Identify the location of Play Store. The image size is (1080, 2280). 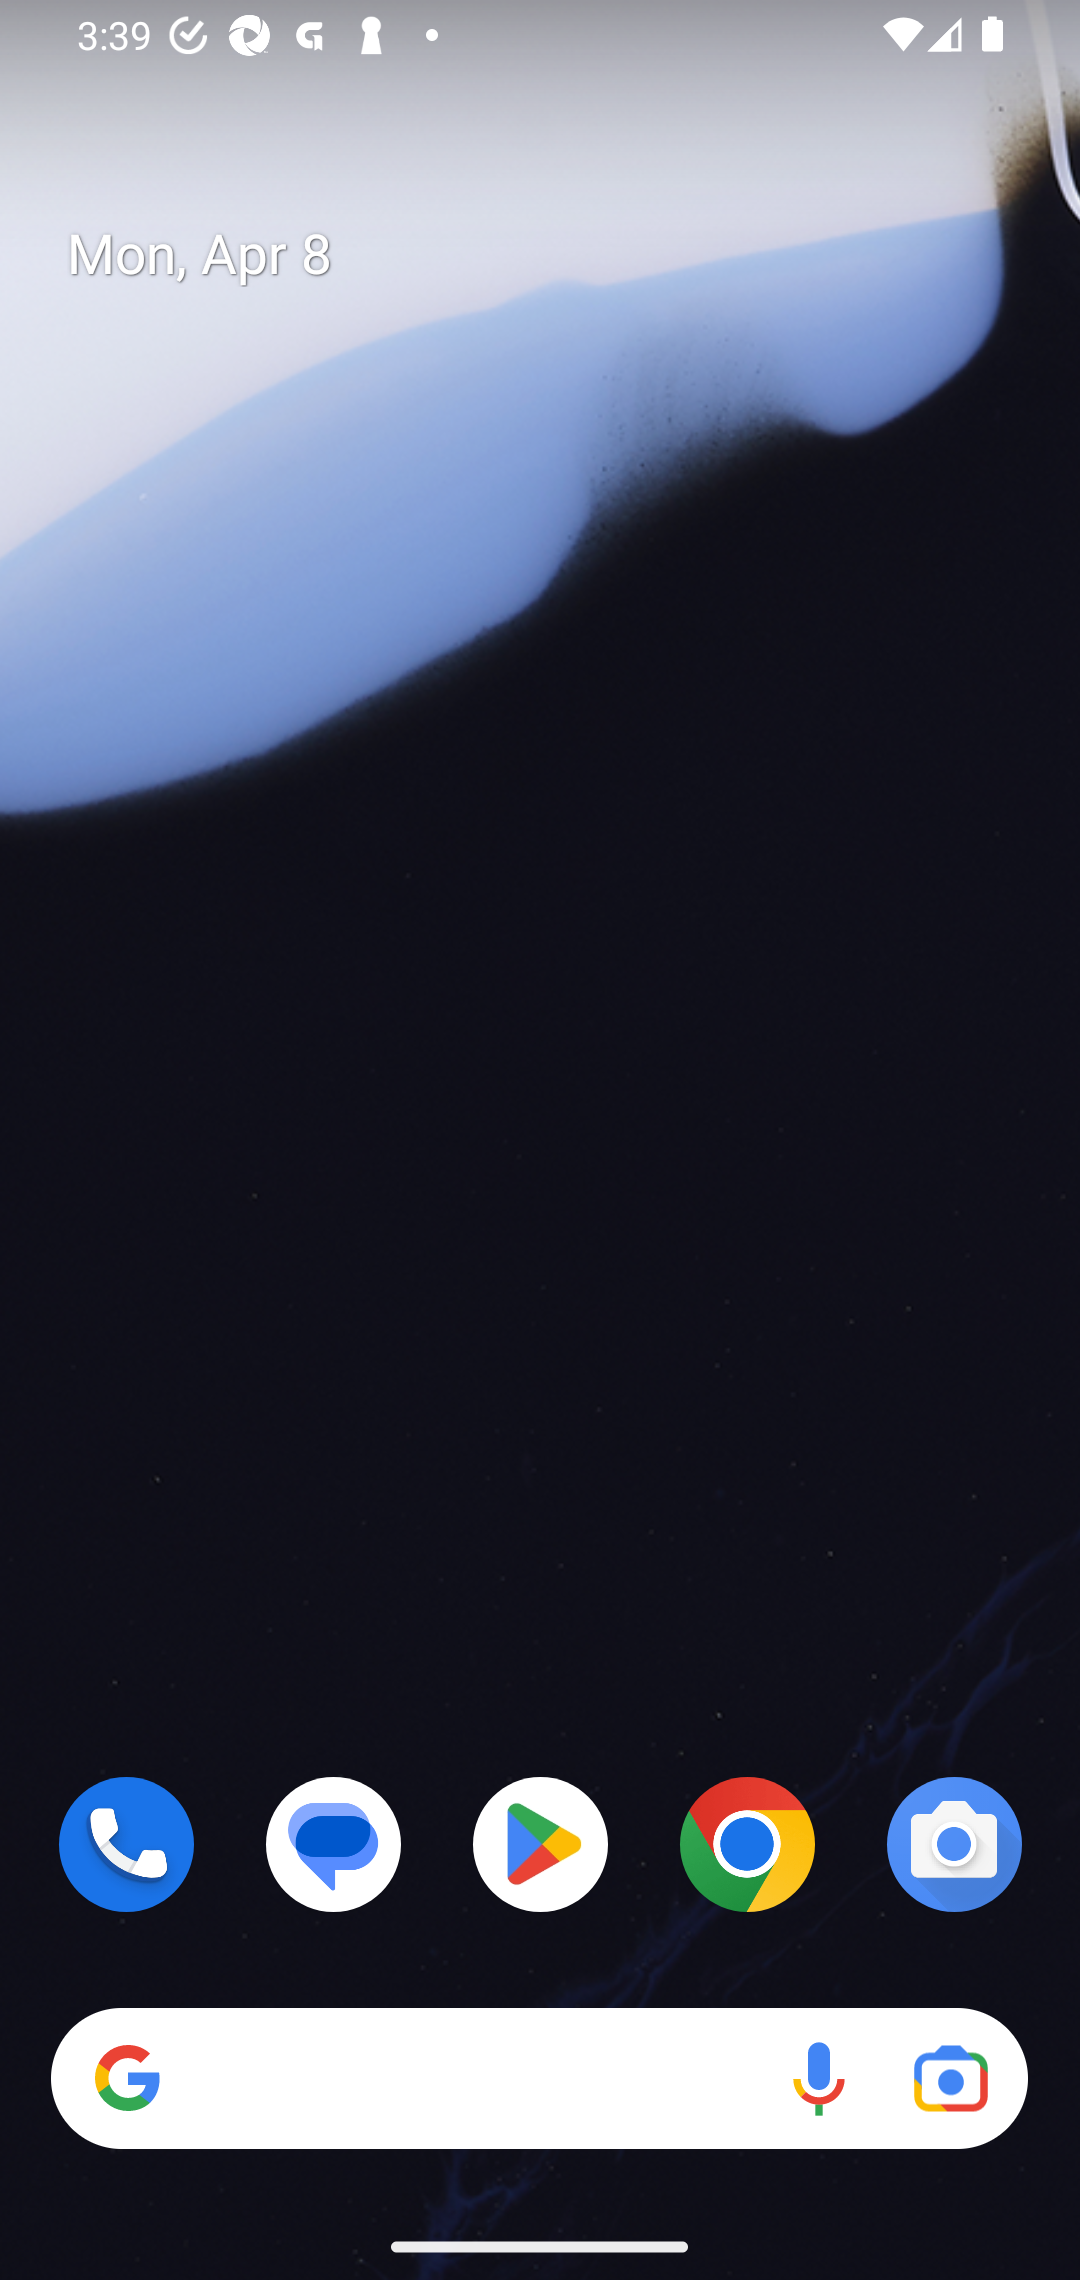
(540, 1844).